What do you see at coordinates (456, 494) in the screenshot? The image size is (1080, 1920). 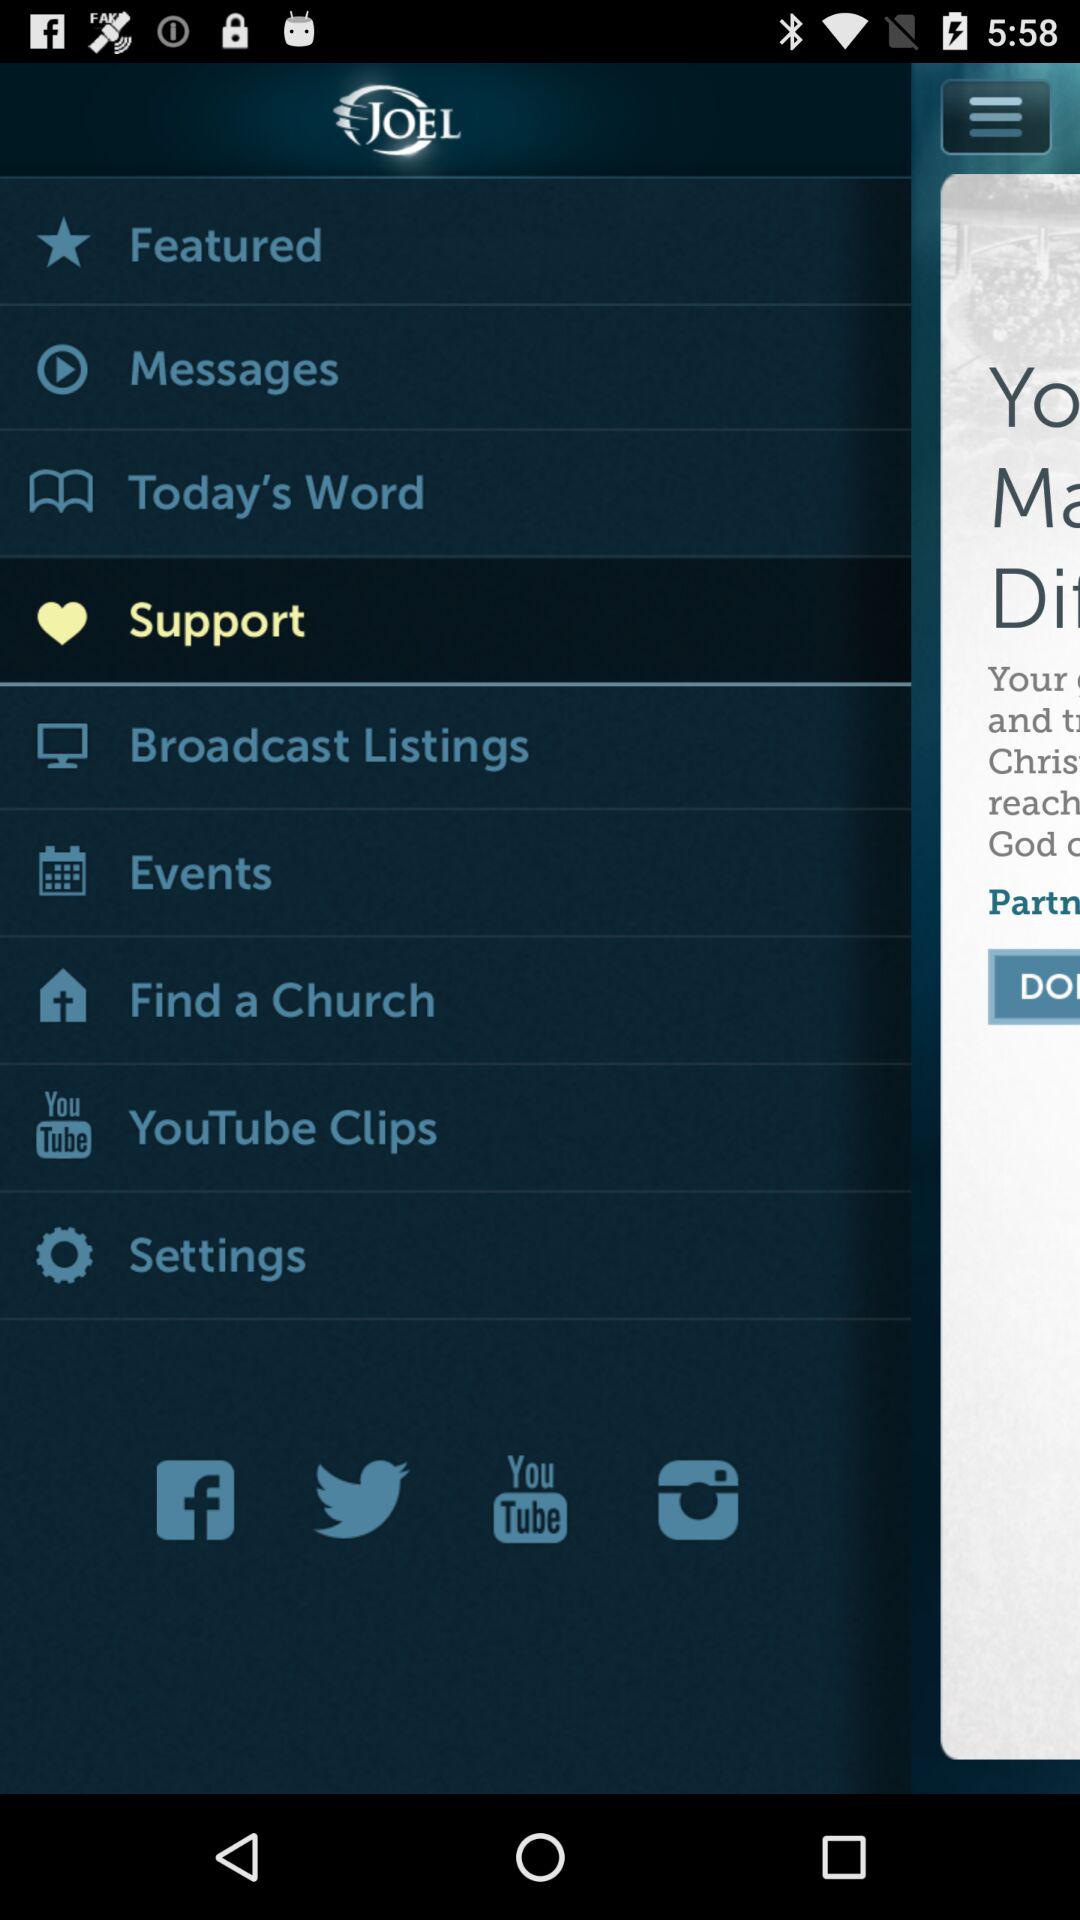 I see `tap for article` at bounding box center [456, 494].